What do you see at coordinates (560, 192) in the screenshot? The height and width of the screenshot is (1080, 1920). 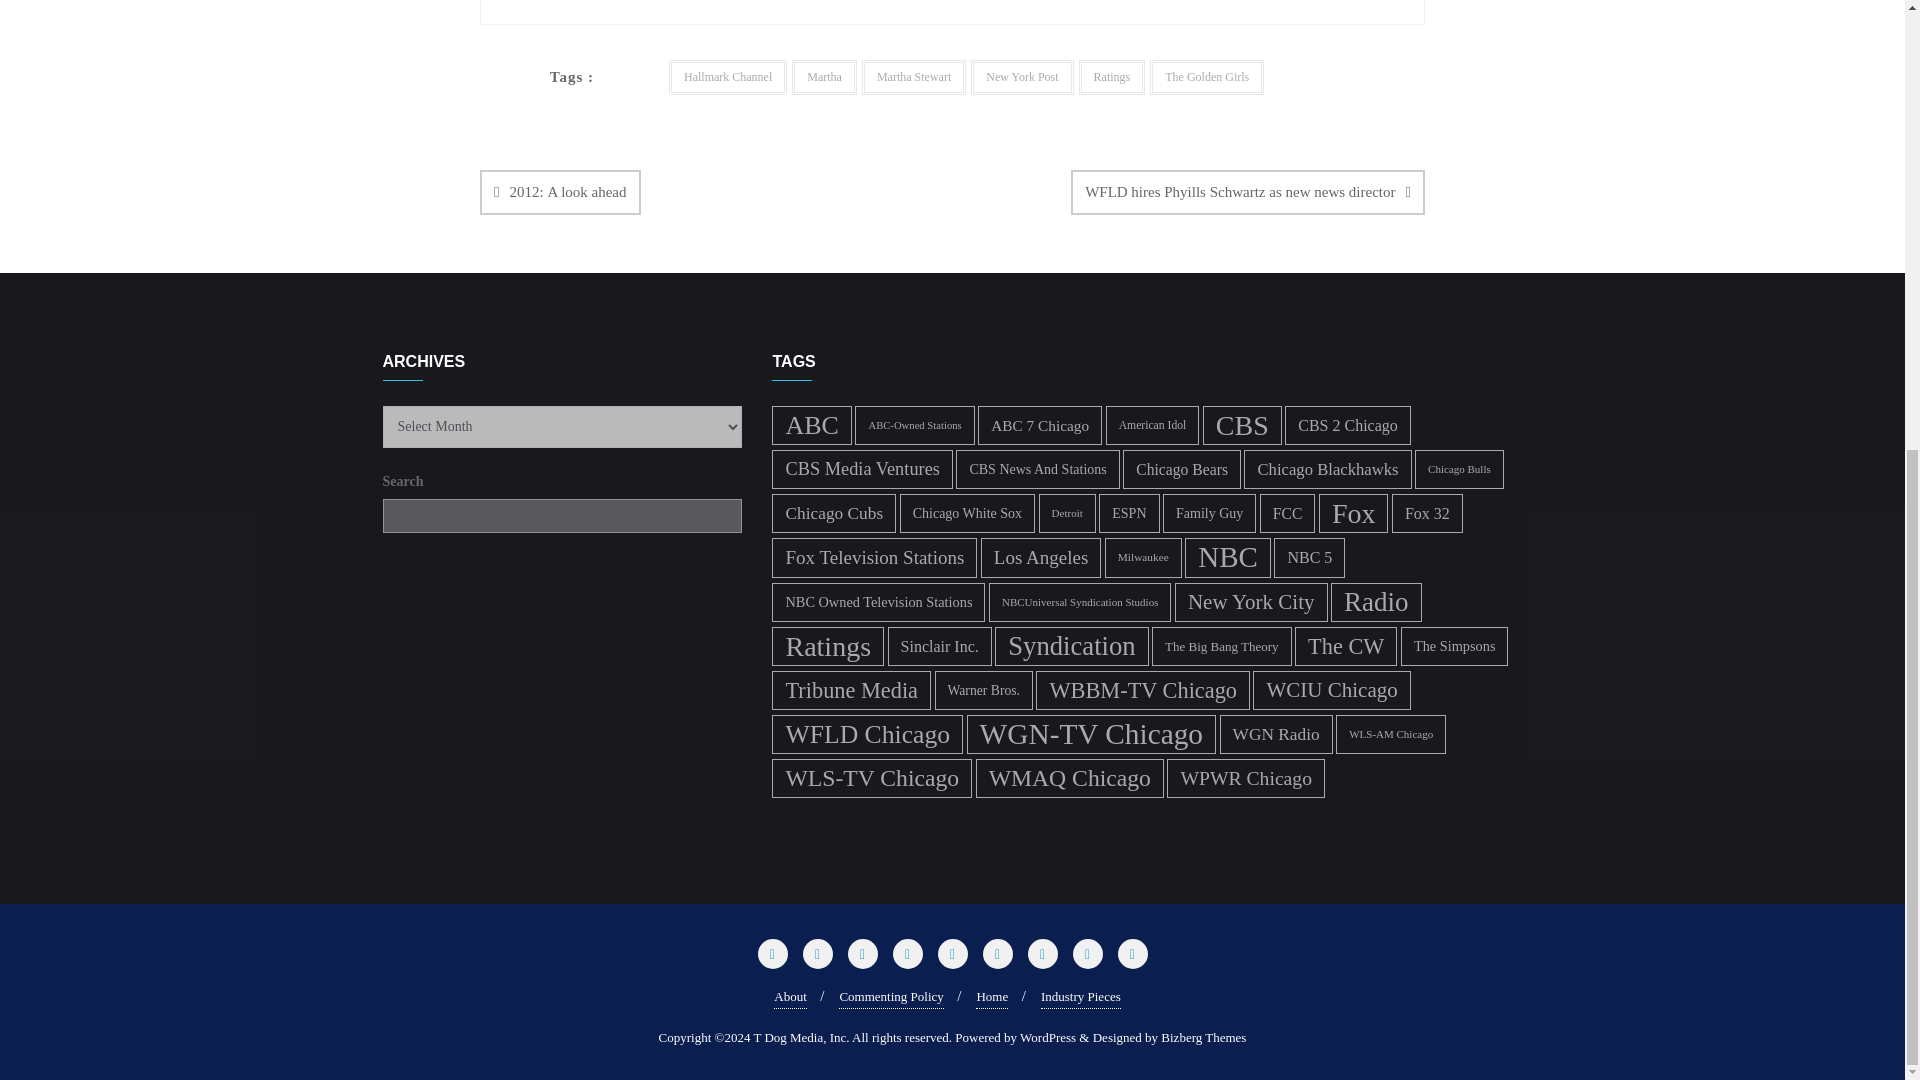 I see `2012: A look ahead` at bounding box center [560, 192].